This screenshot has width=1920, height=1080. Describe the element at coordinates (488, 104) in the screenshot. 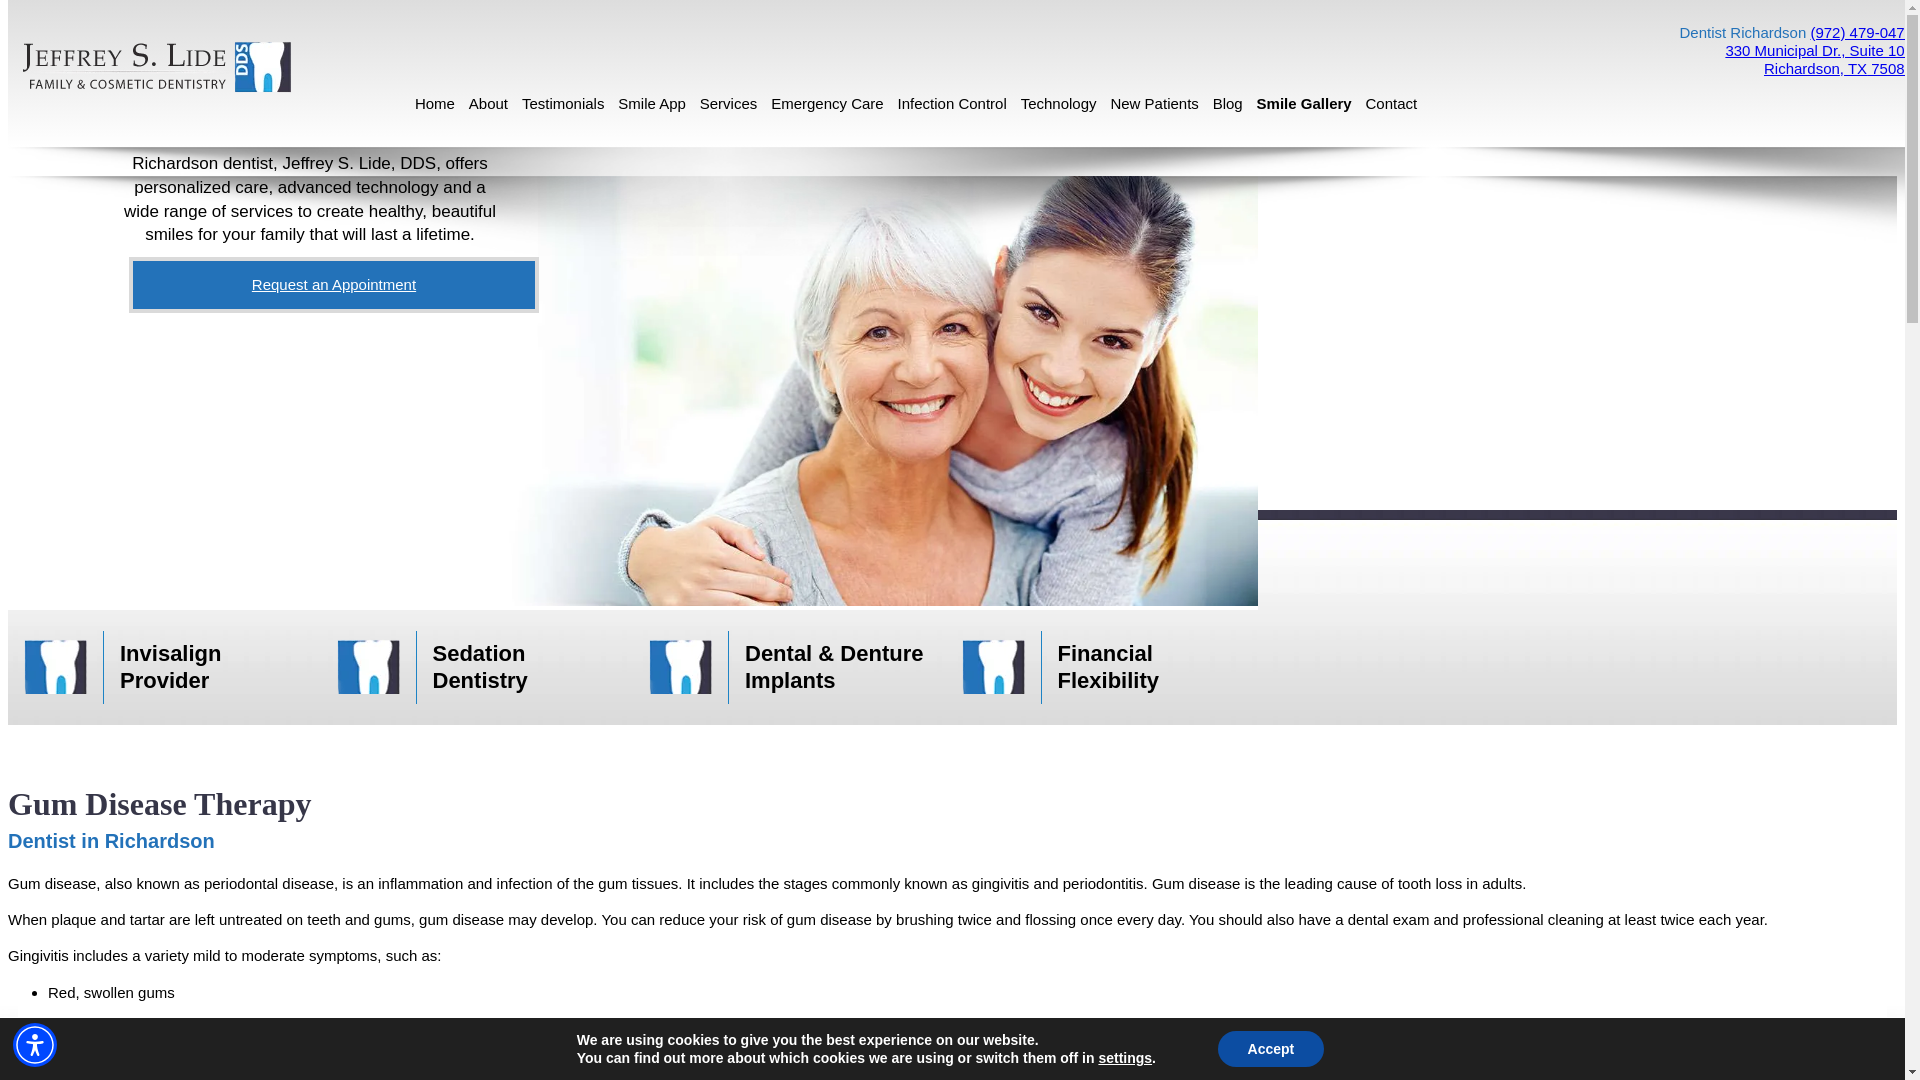

I see `About` at that location.